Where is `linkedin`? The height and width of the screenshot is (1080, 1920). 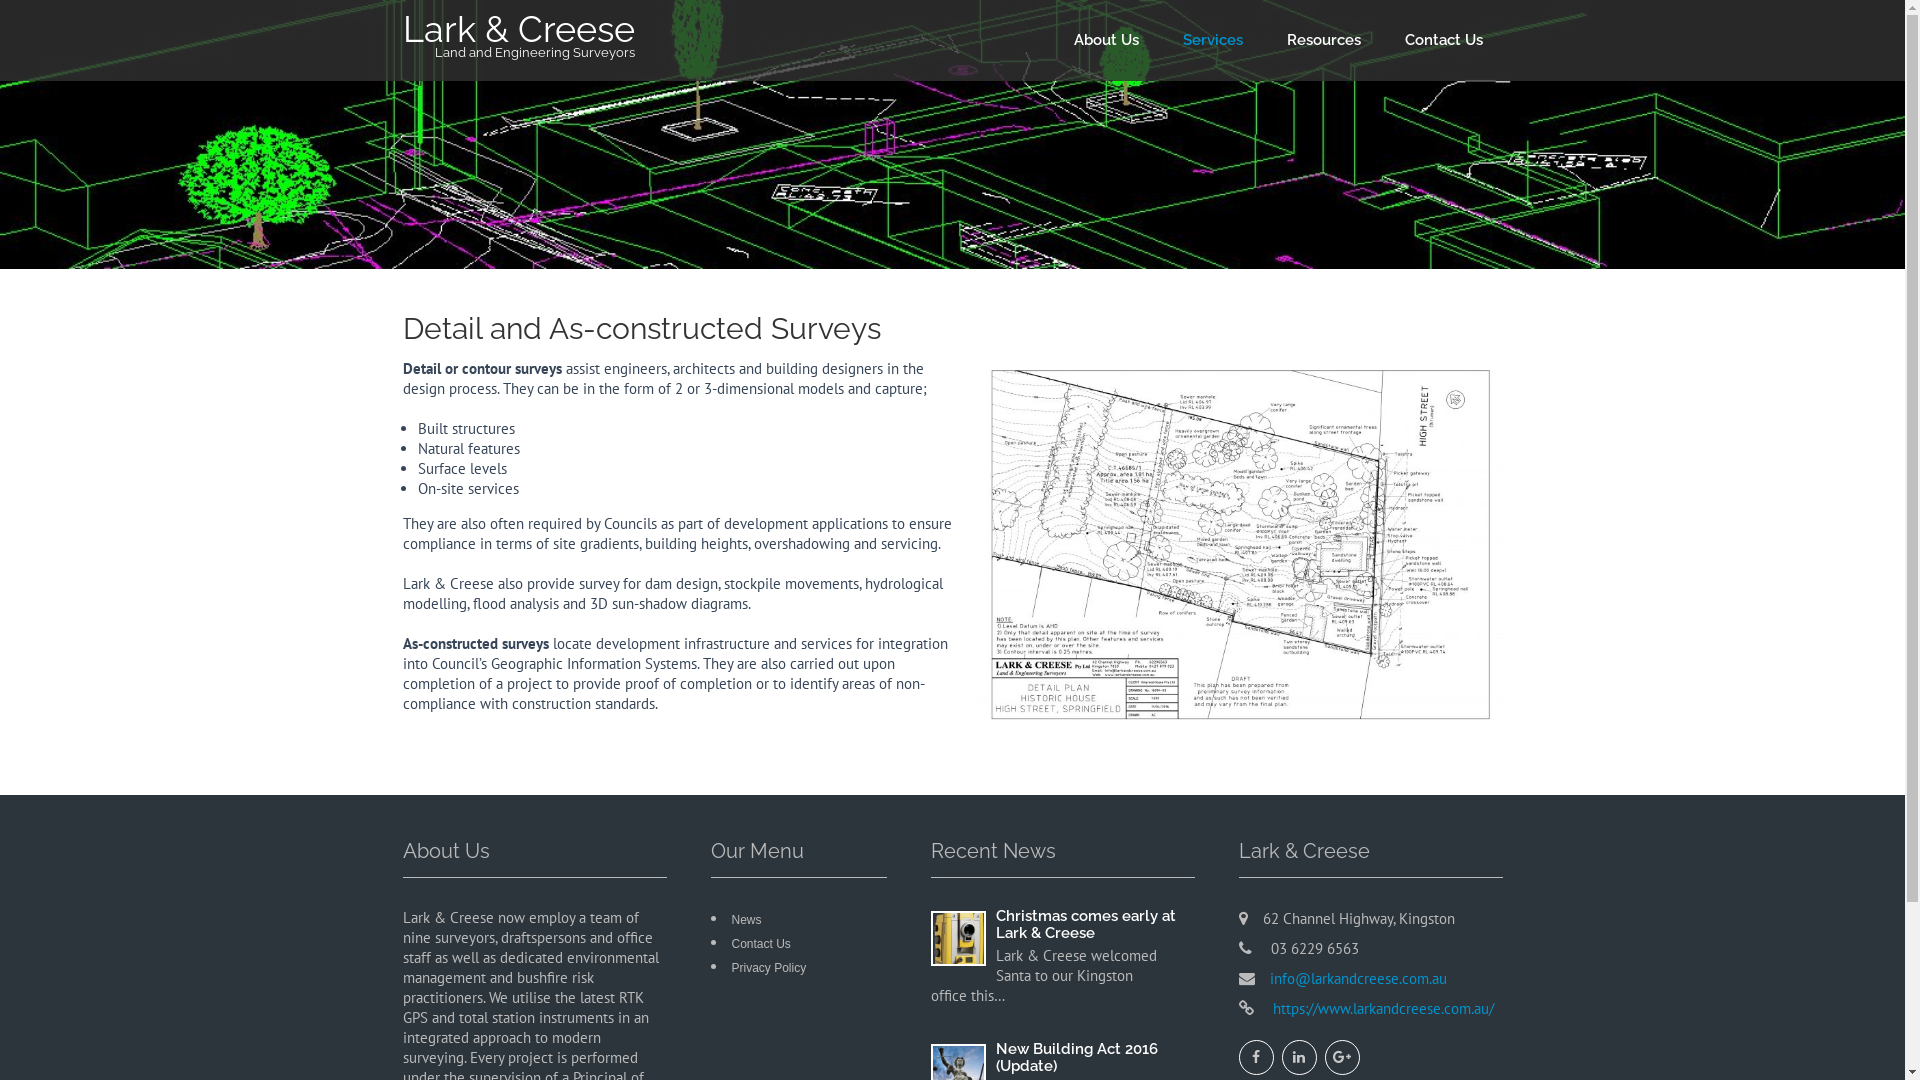 linkedin is located at coordinates (1300, 1058).